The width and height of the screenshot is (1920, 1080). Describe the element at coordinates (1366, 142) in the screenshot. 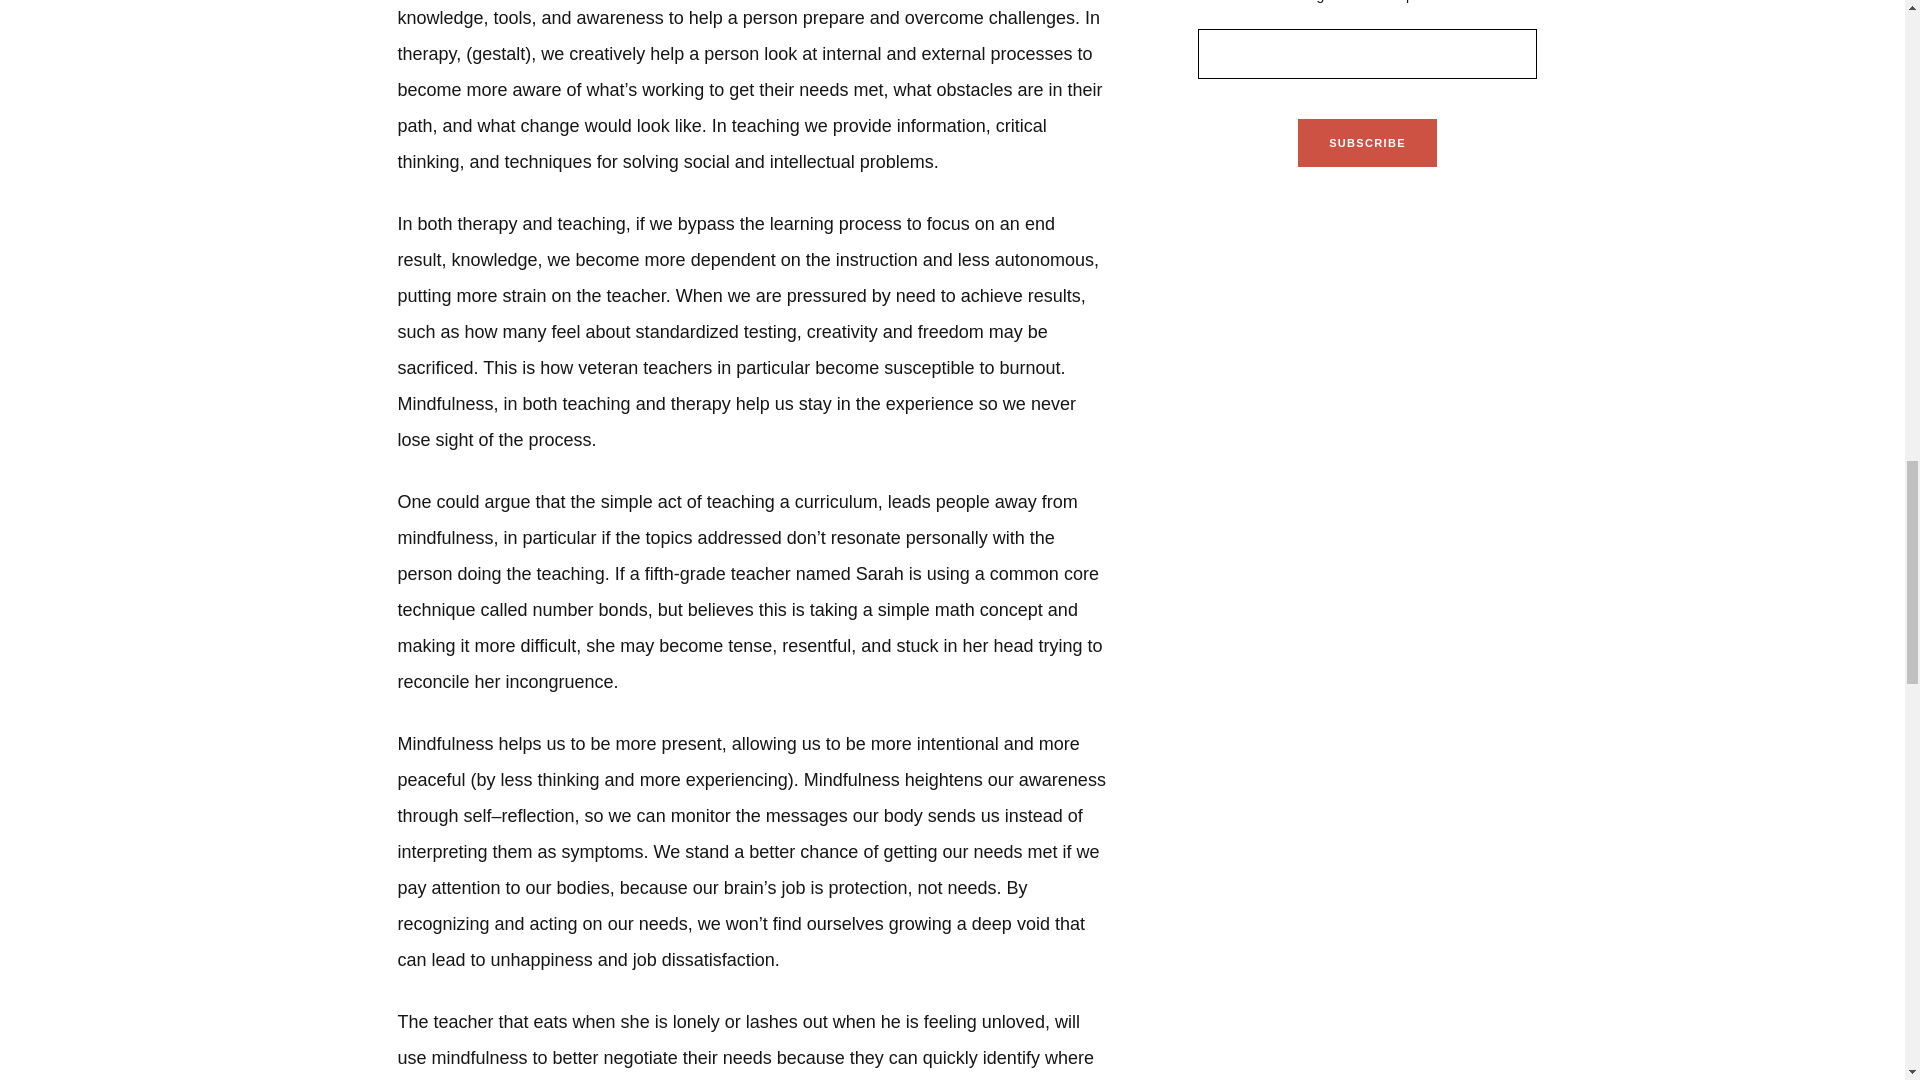

I see `Subscribe` at that location.